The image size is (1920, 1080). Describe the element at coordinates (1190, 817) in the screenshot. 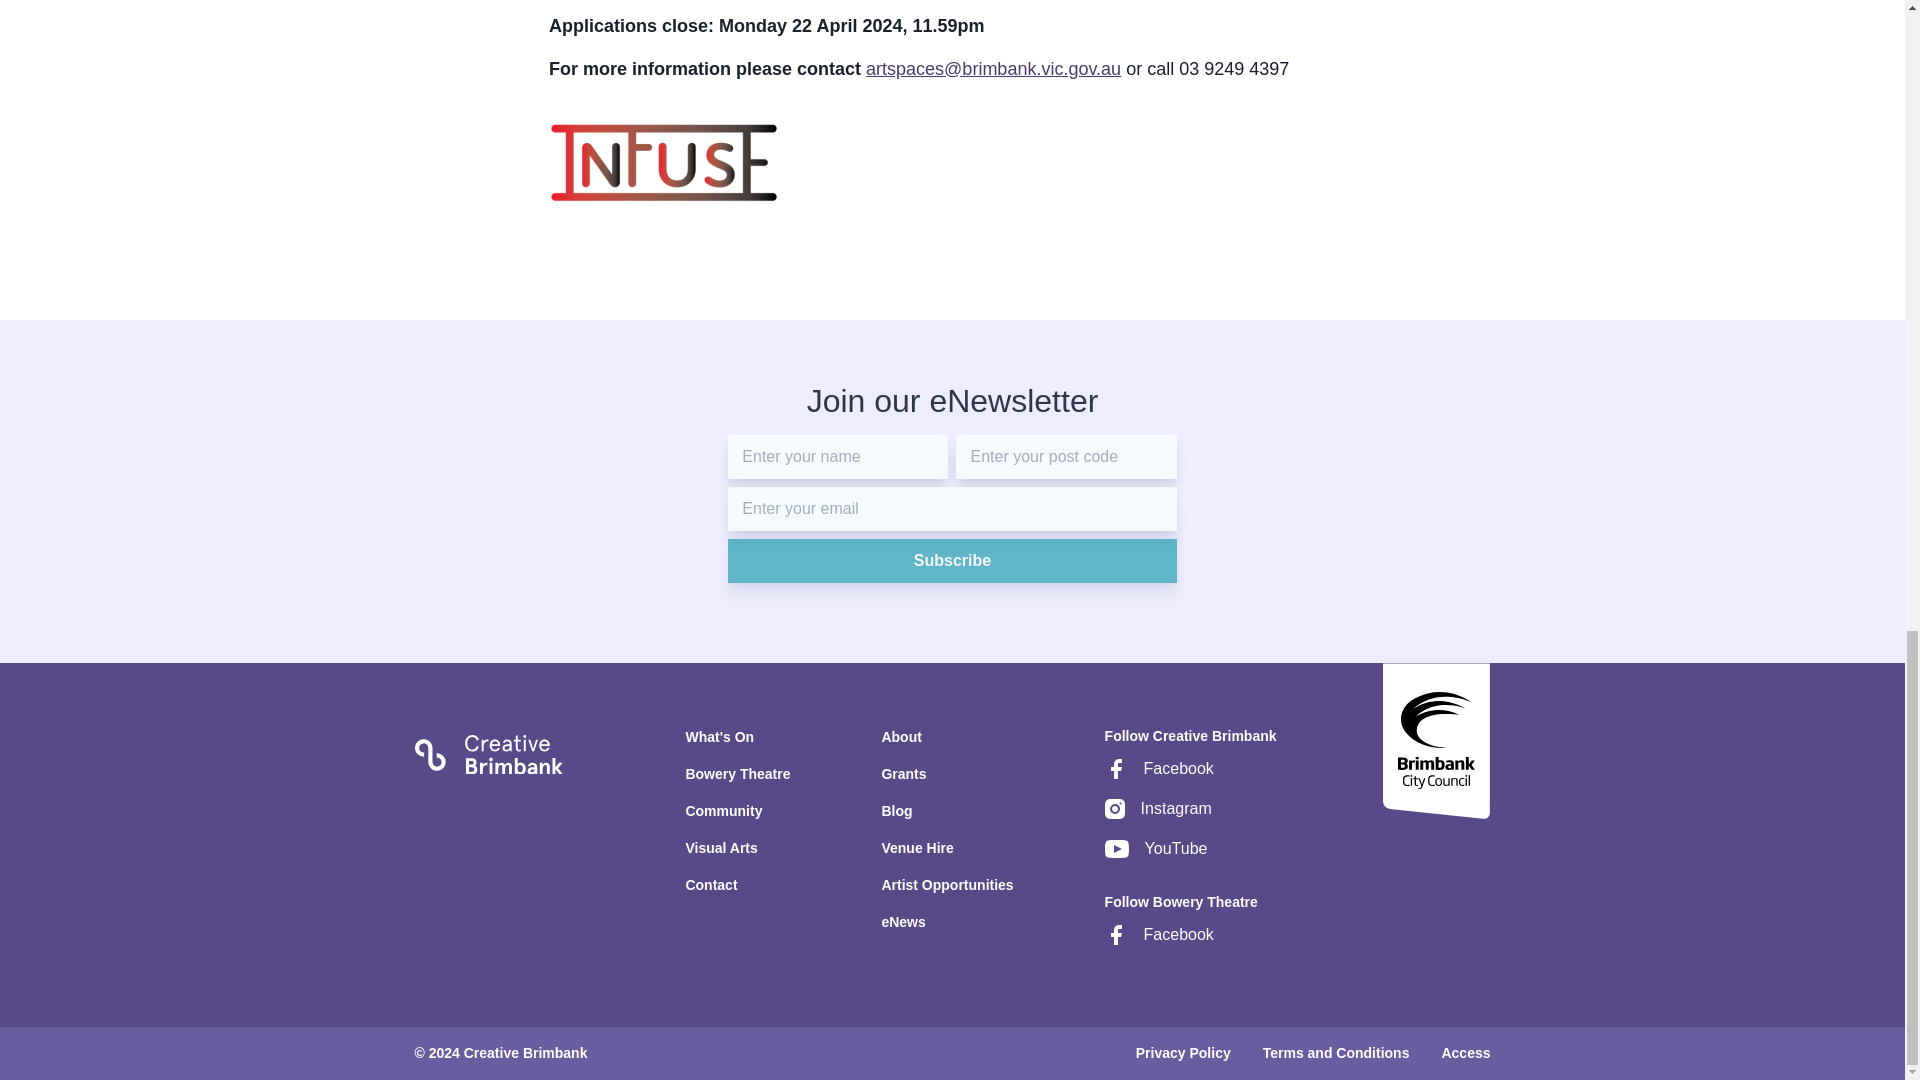

I see `Instagram` at that location.